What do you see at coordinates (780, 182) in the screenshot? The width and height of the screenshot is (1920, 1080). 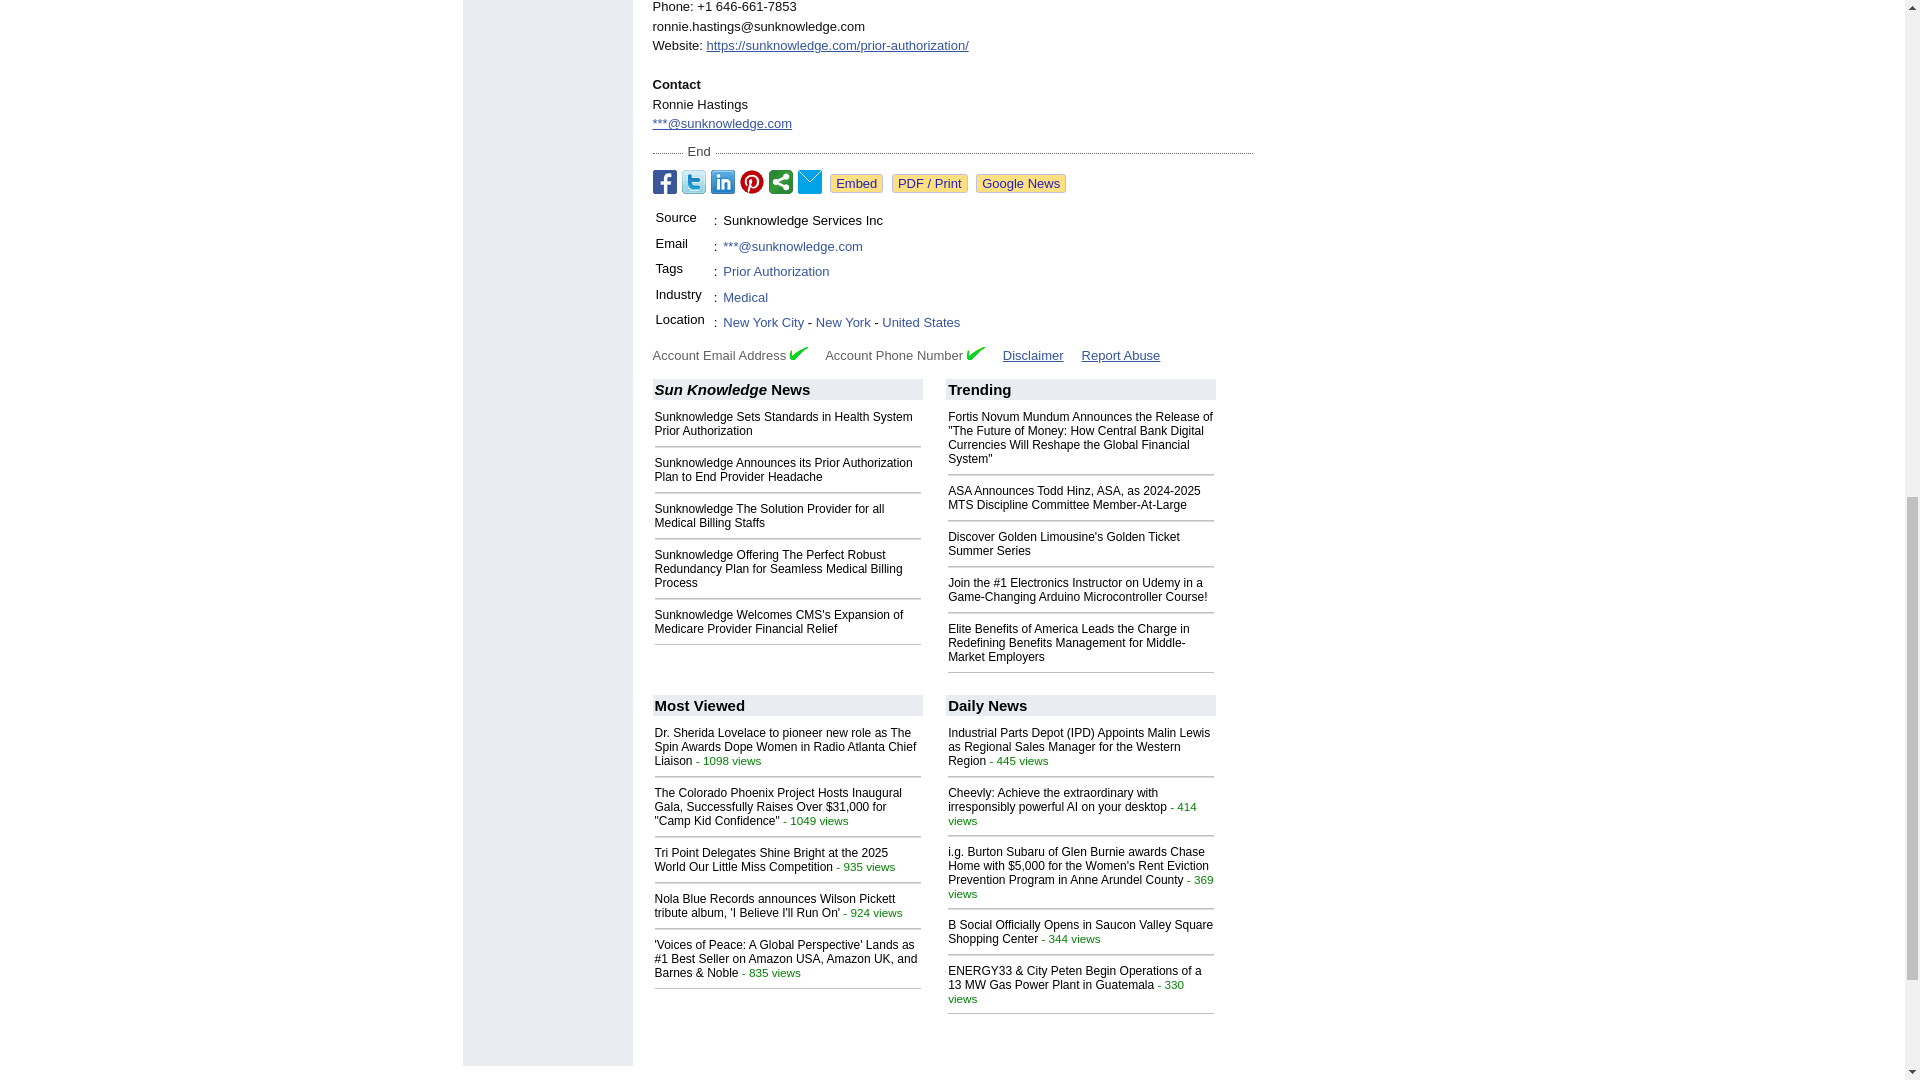 I see `Share on StumbleUpon, Digg, etc` at bounding box center [780, 182].